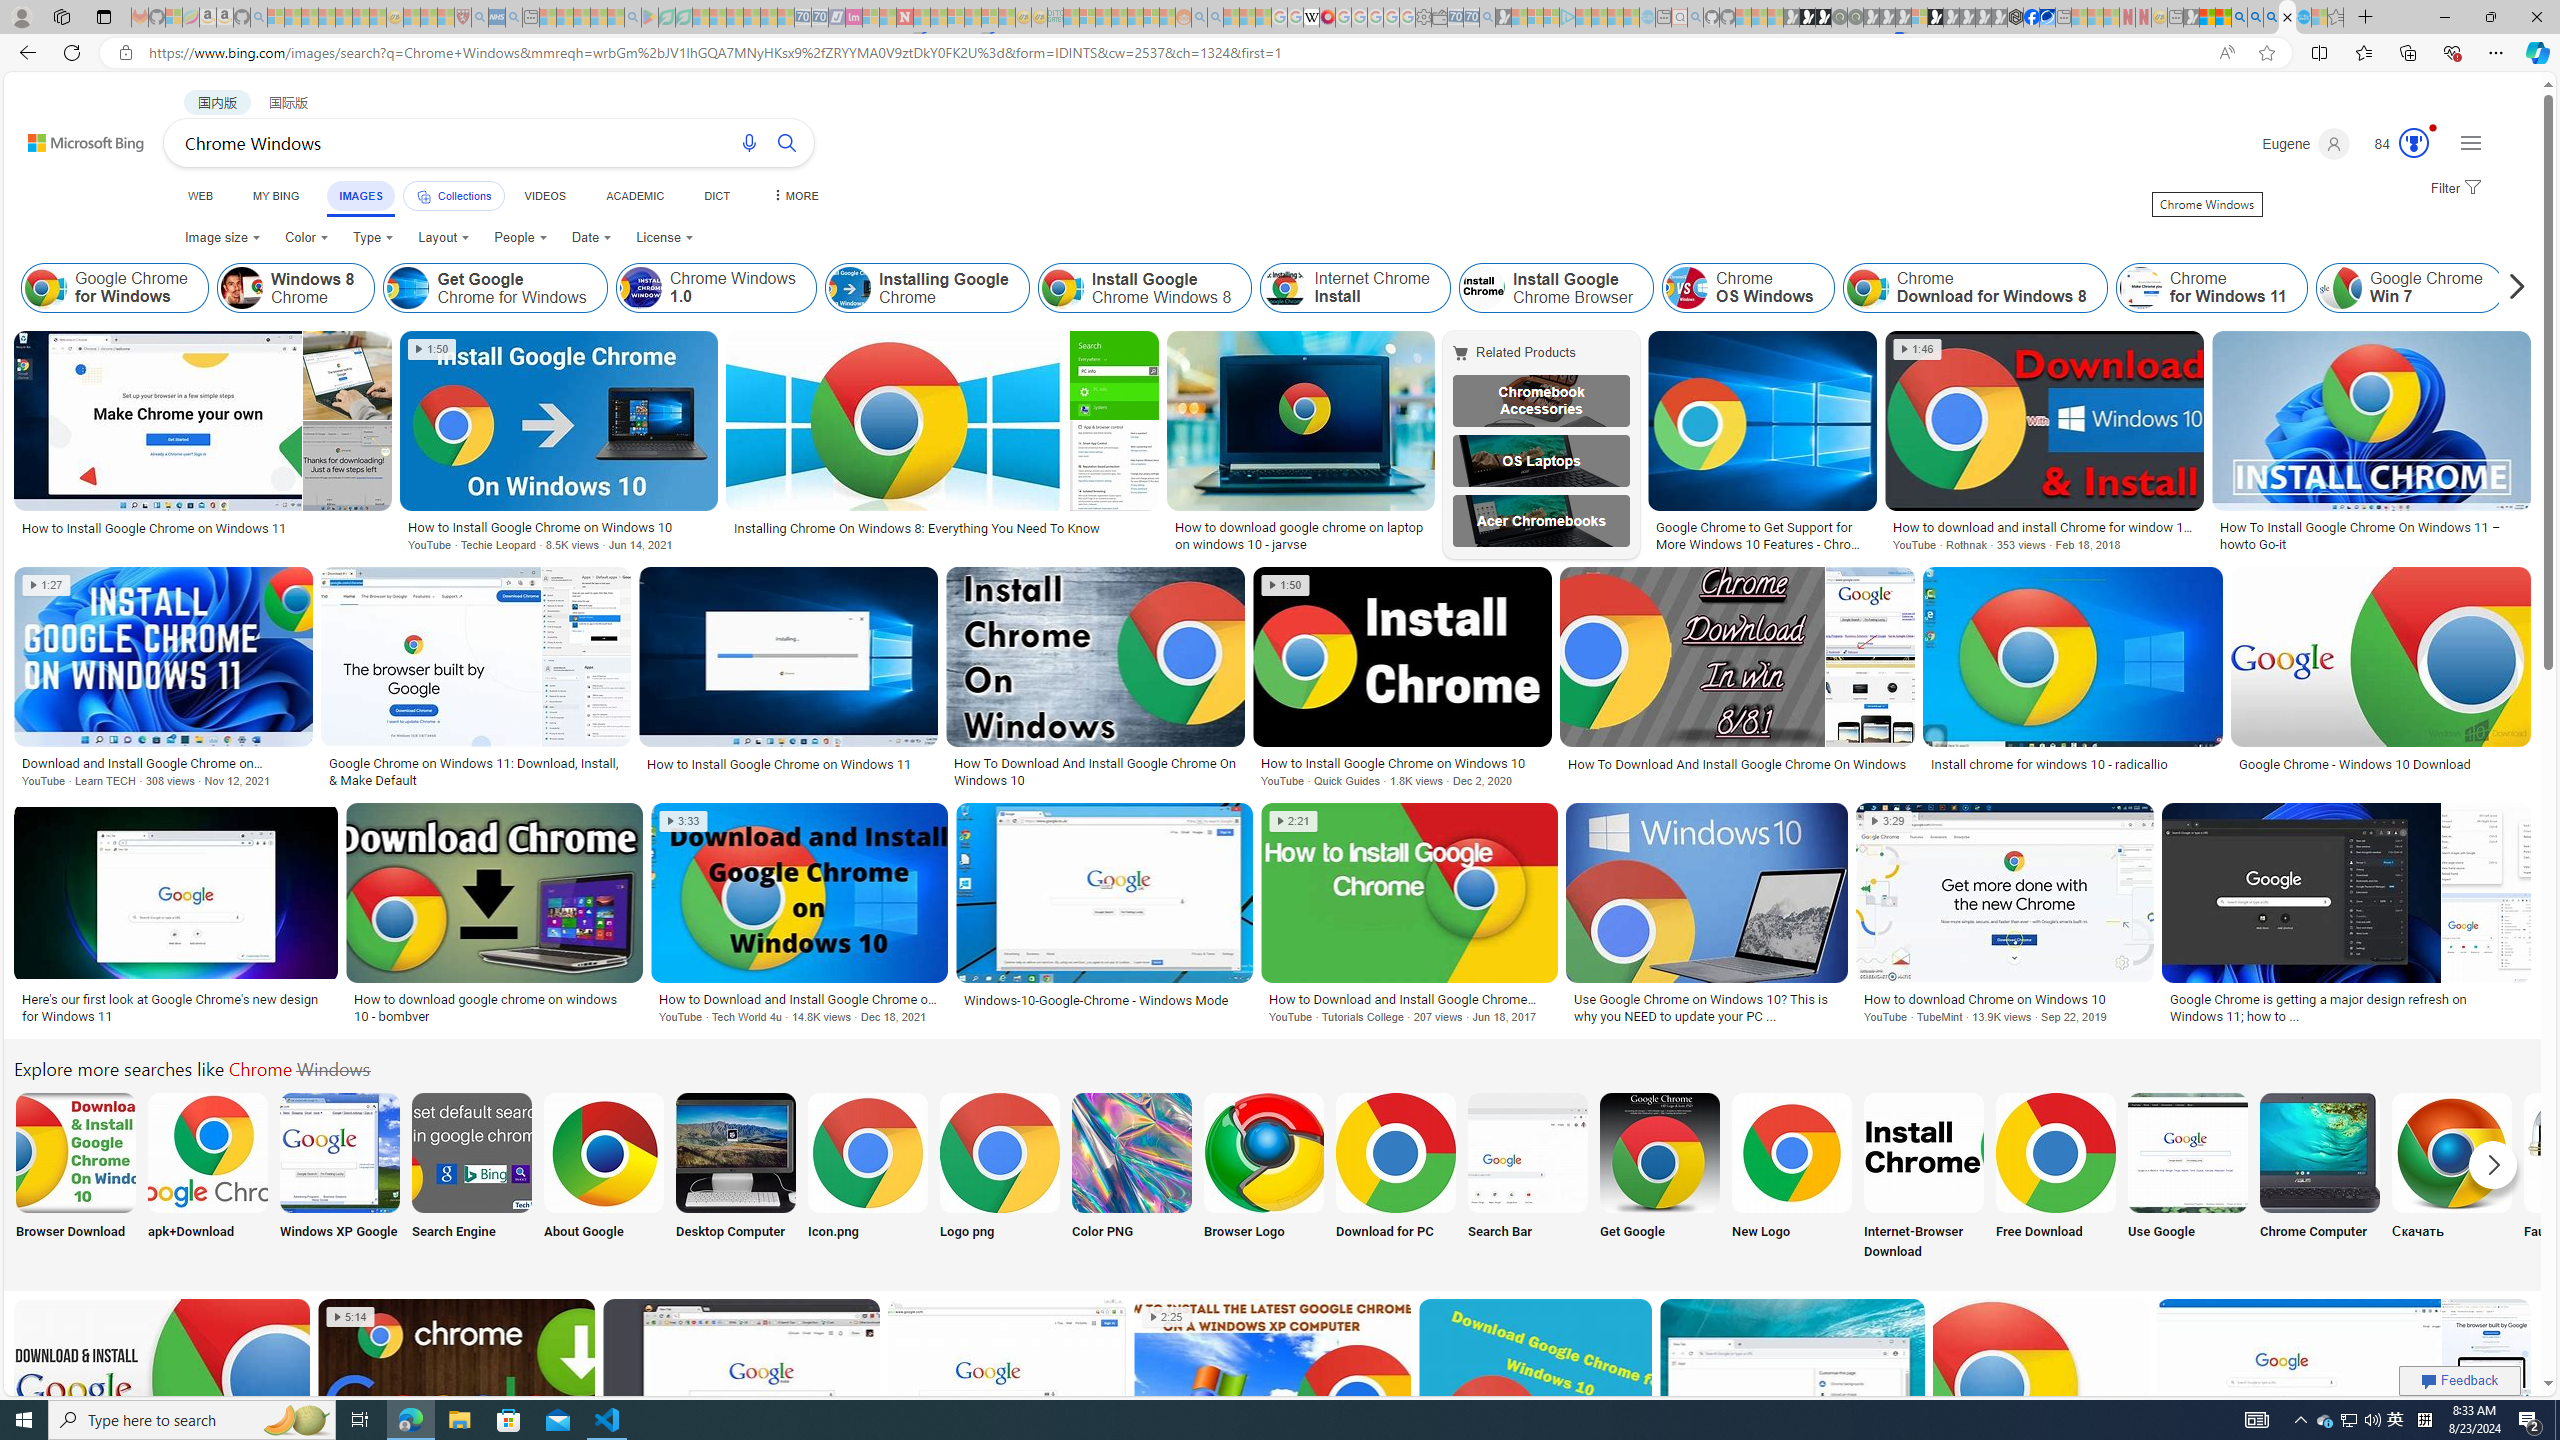  What do you see at coordinates (1660, 1178) in the screenshot?
I see `Get Google Chrome Get Google` at bounding box center [1660, 1178].